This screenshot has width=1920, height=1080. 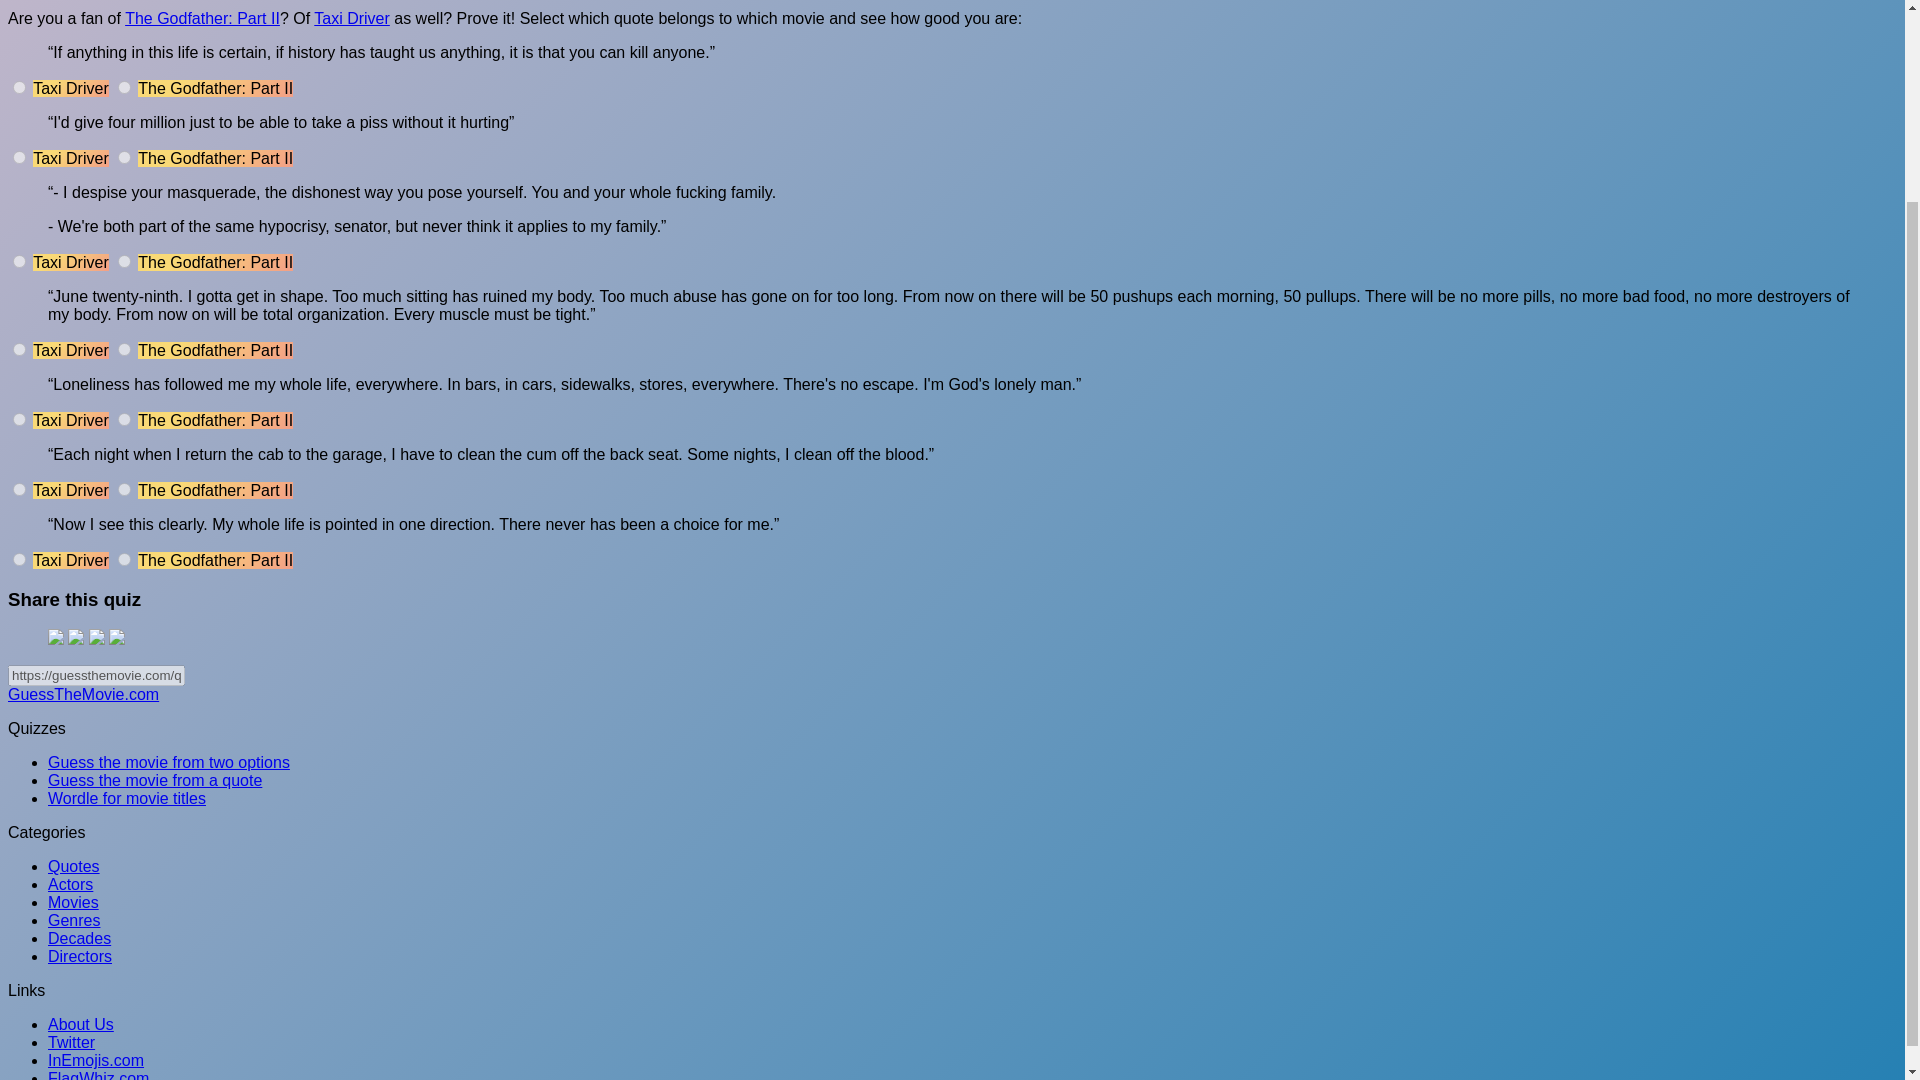 I want to click on Genres, so click(x=74, y=920).